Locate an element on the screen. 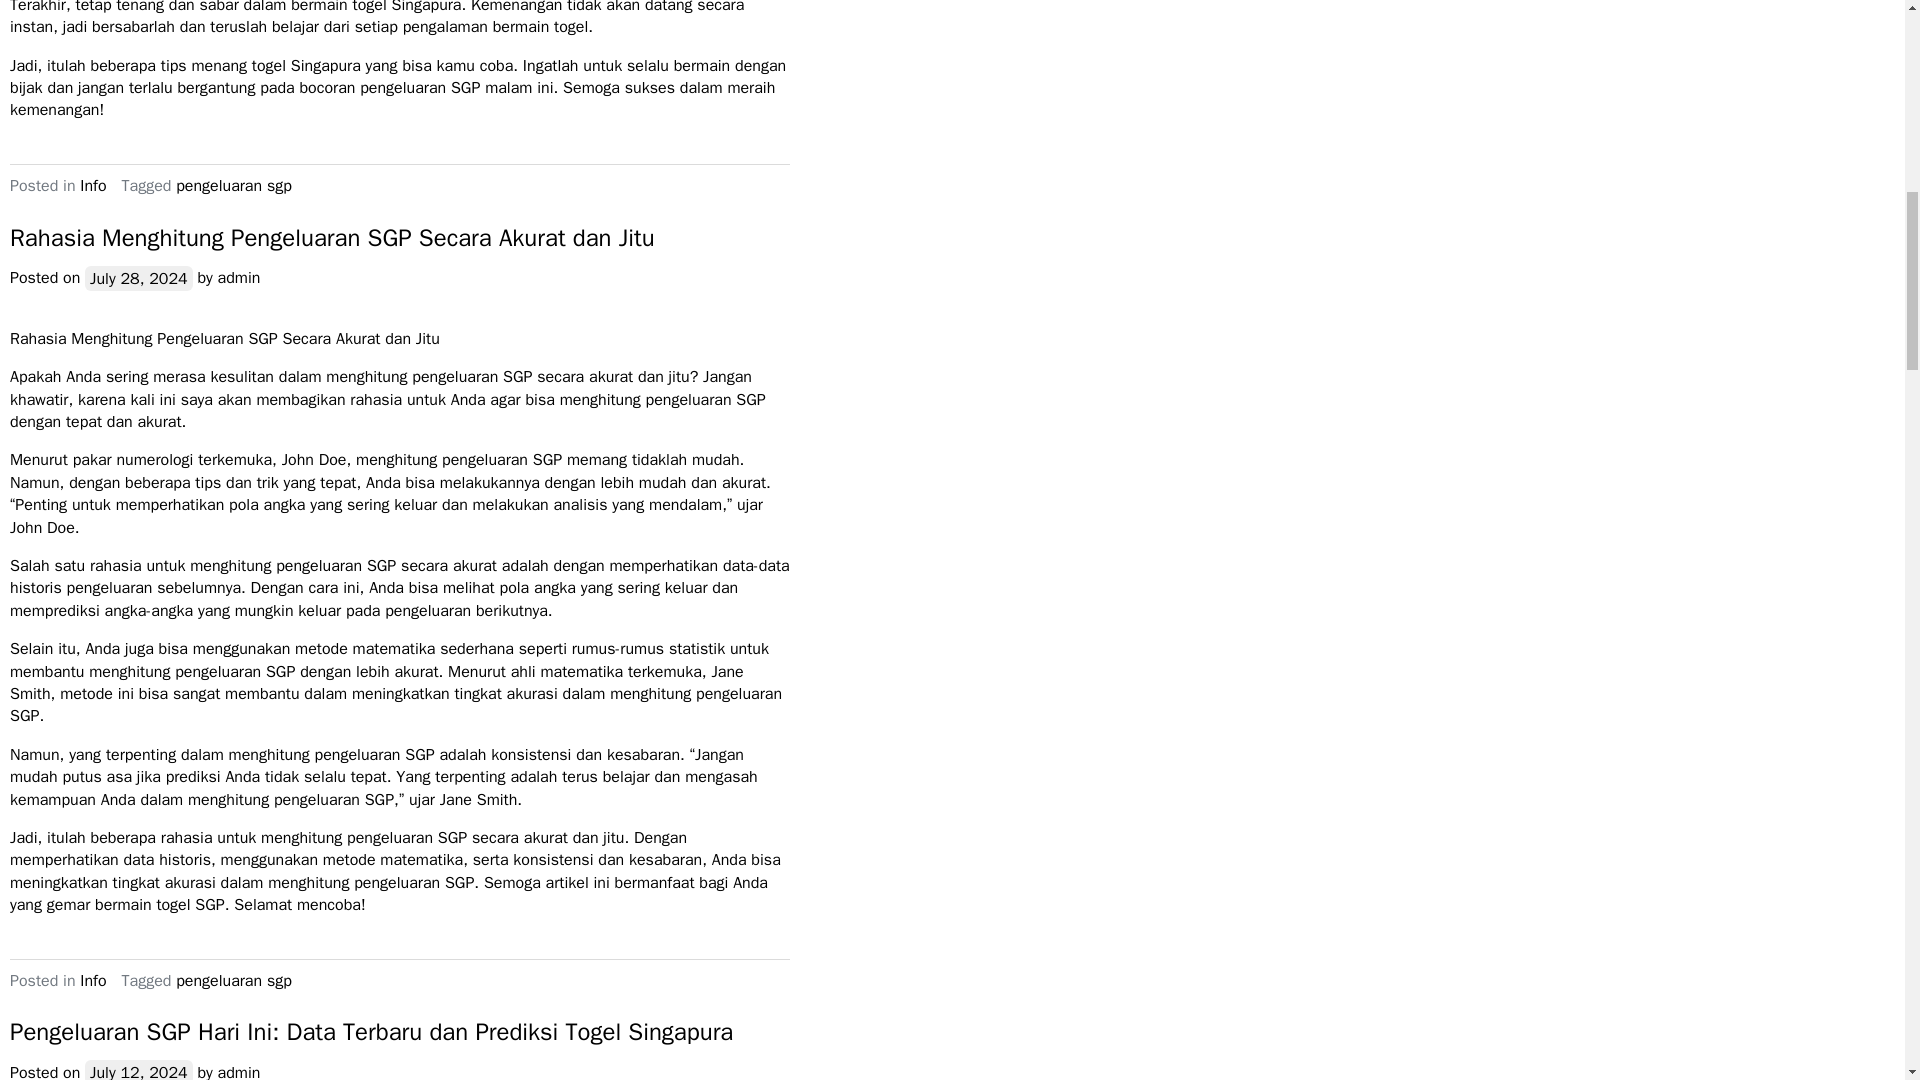 This screenshot has height=1080, width=1920. Info is located at coordinates (92, 186).